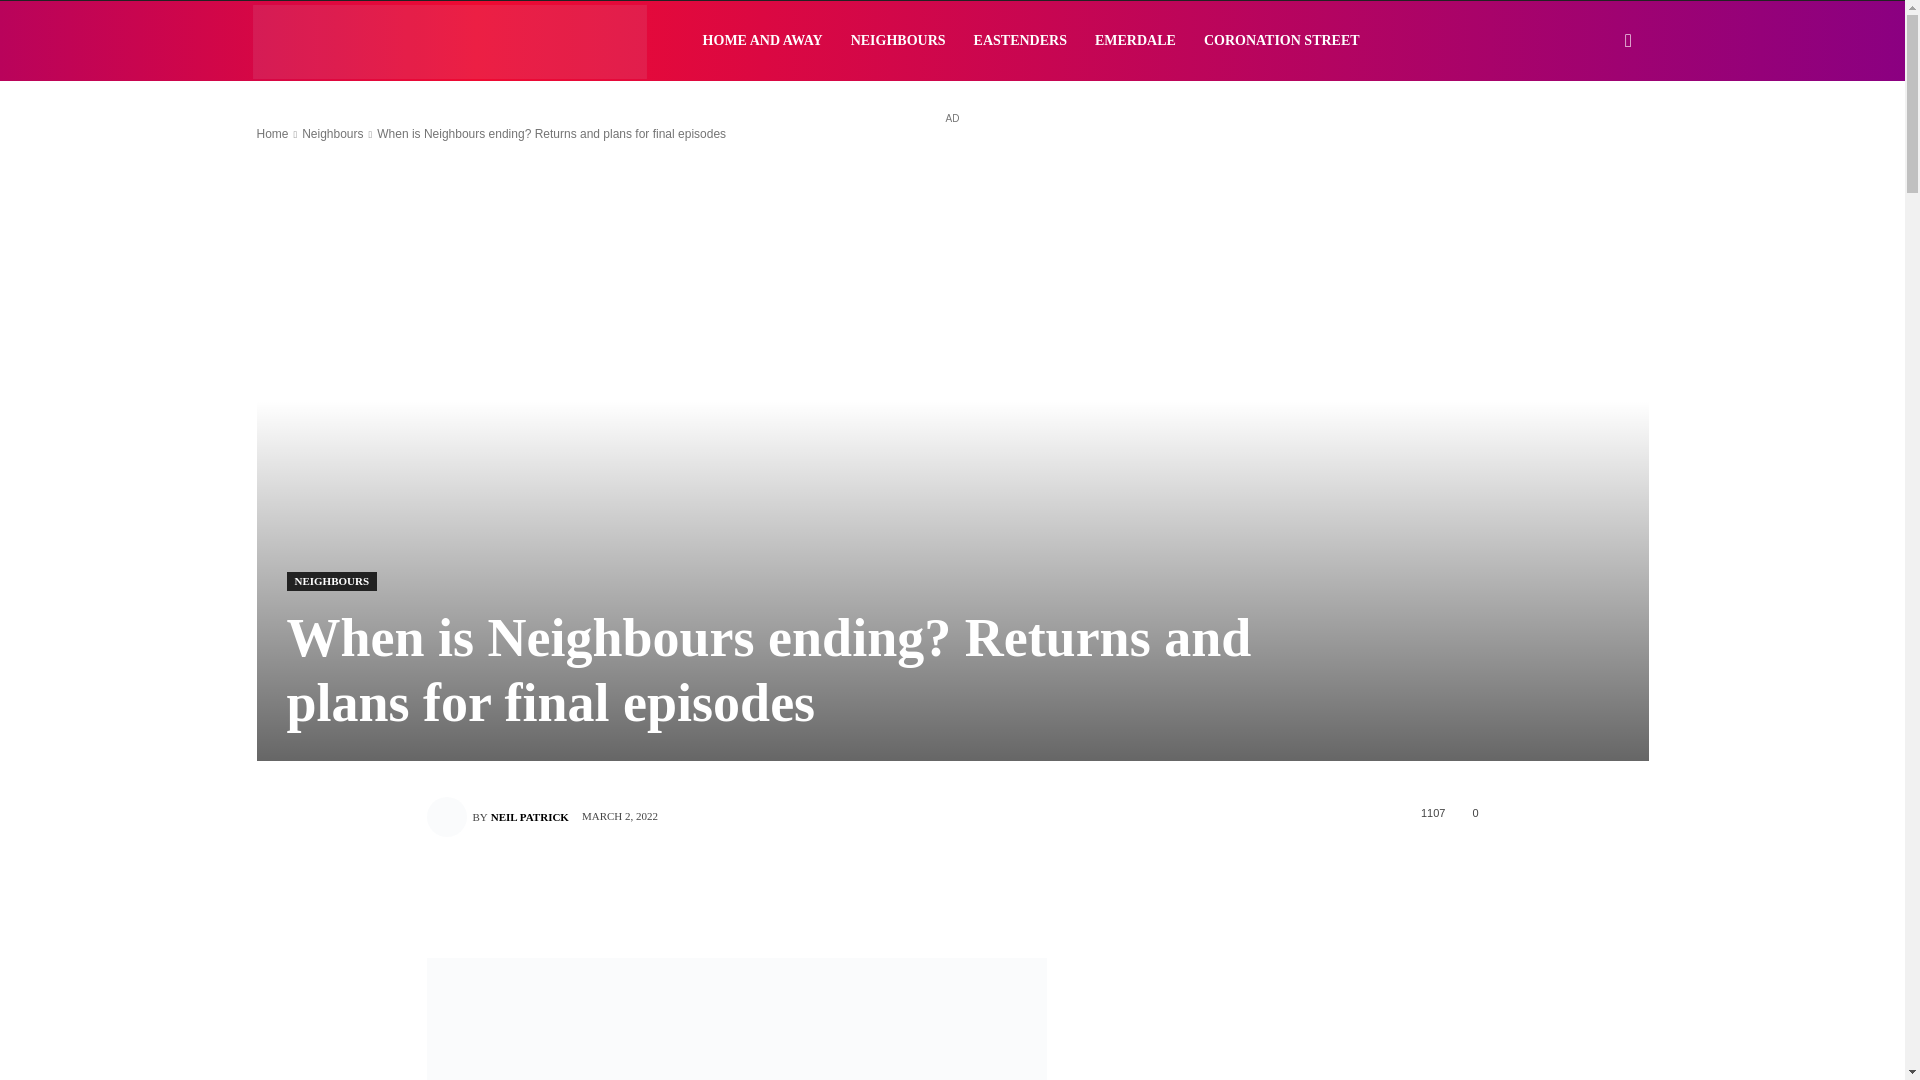 Image resolution: width=1920 pixels, height=1080 pixels. What do you see at coordinates (1135, 41) in the screenshot?
I see `EMERDALE` at bounding box center [1135, 41].